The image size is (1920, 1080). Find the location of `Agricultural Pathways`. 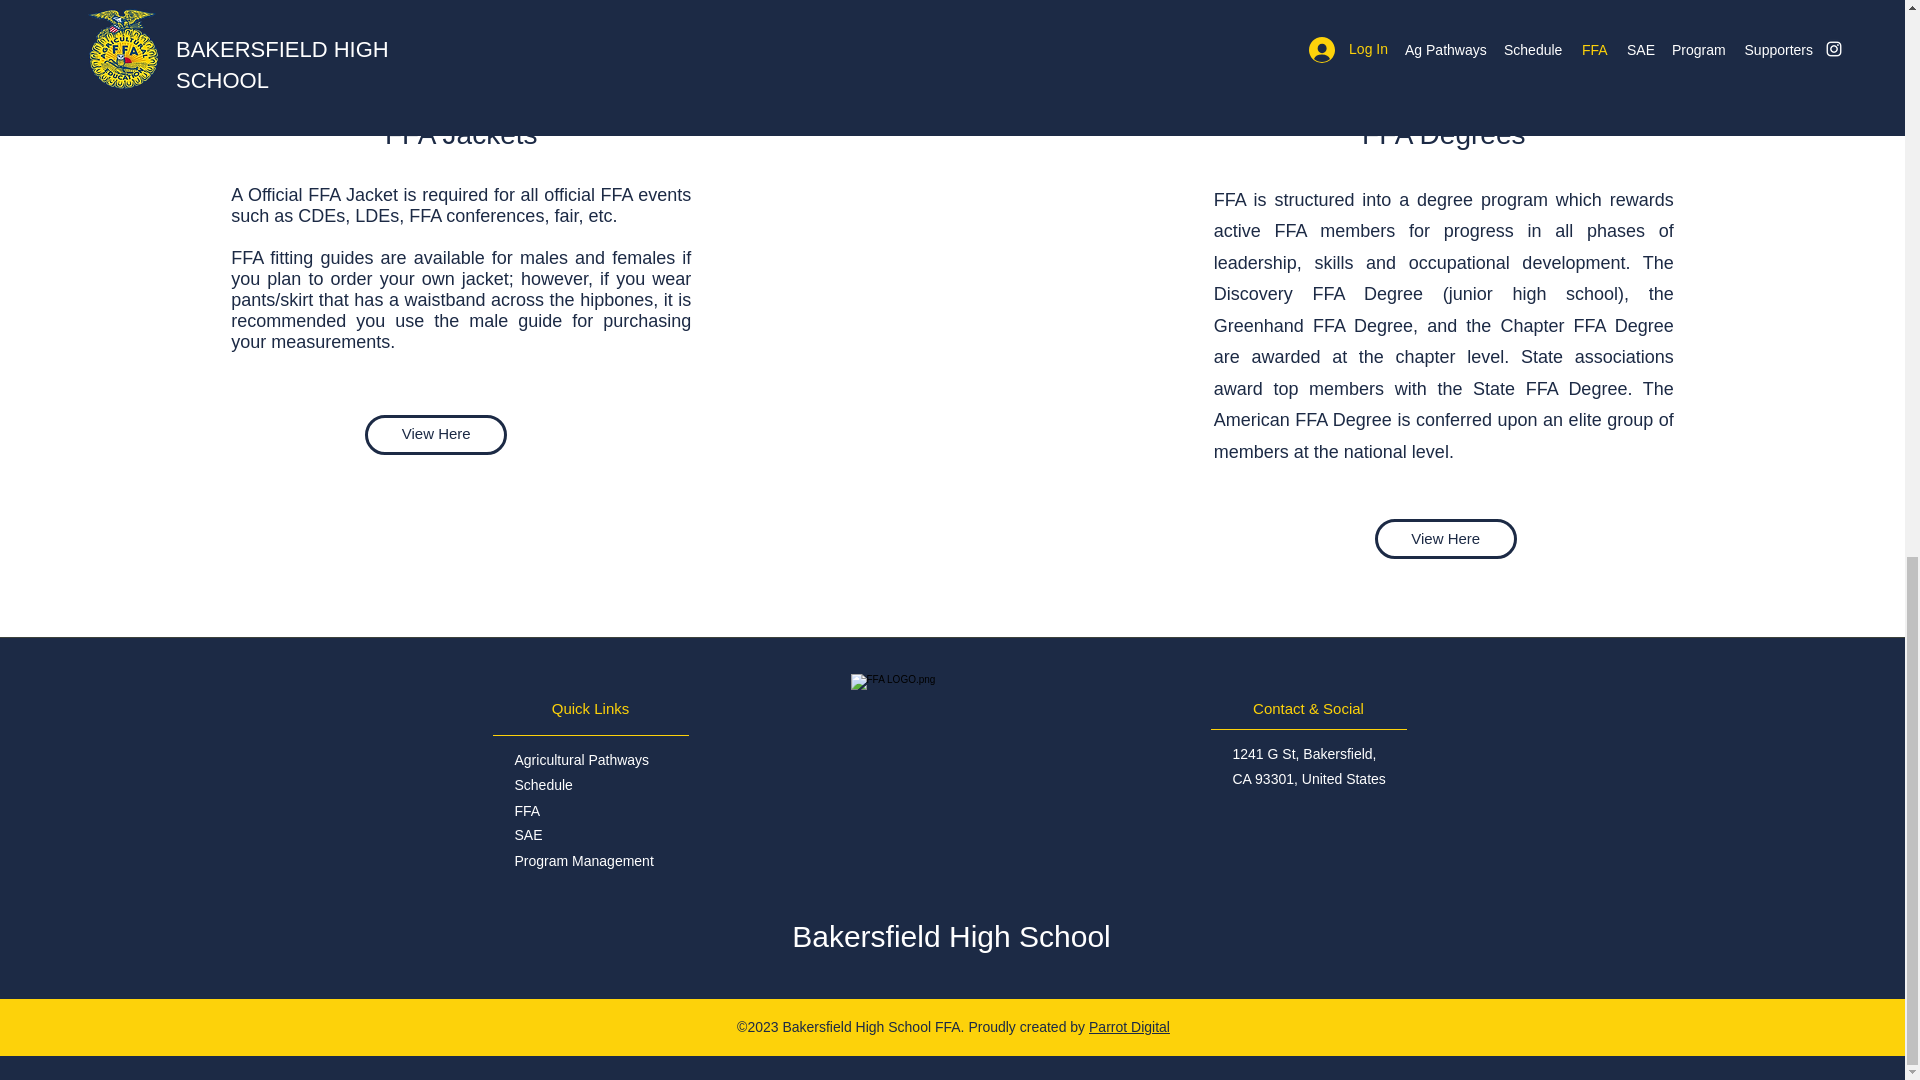

Agricultural Pathways is located at coordinates (581, 759).